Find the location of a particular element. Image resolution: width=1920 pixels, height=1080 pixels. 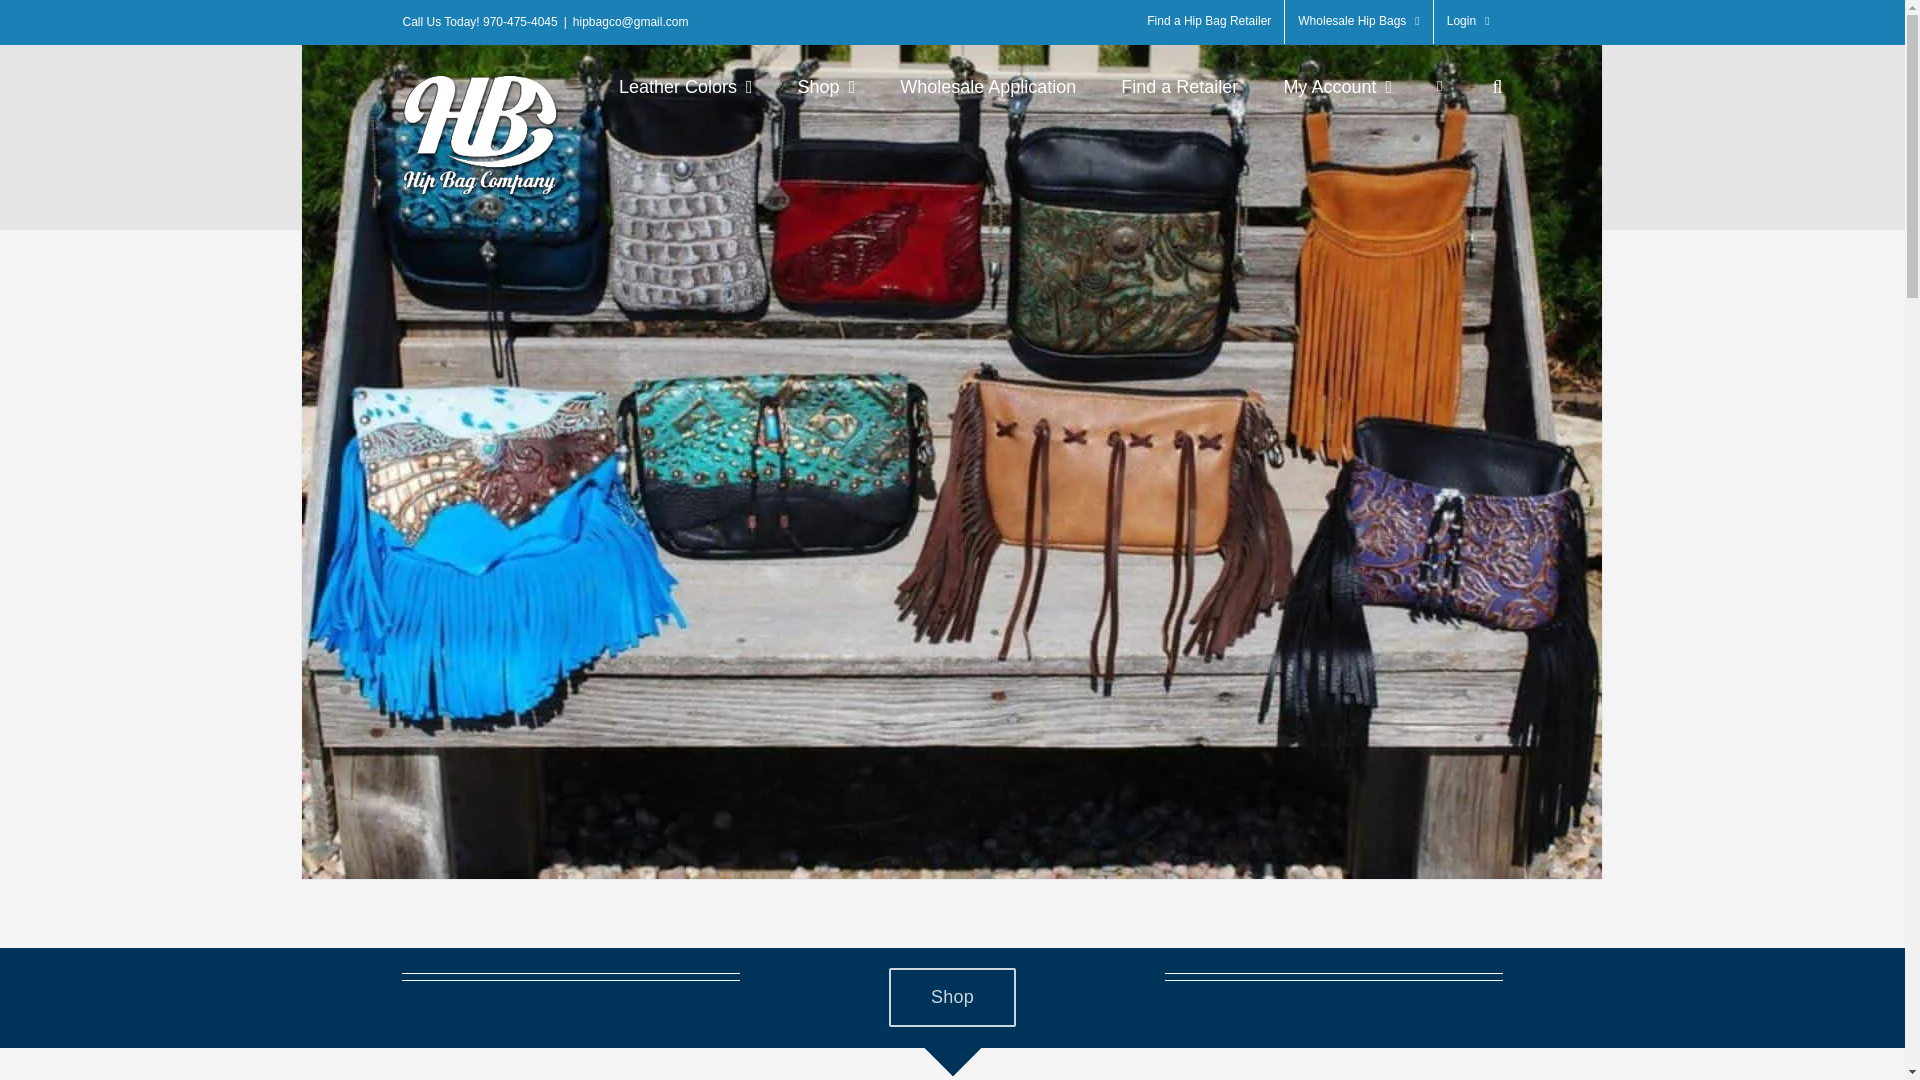

Find a Hip Bag Retailer is located at coordinates (1209, 22).